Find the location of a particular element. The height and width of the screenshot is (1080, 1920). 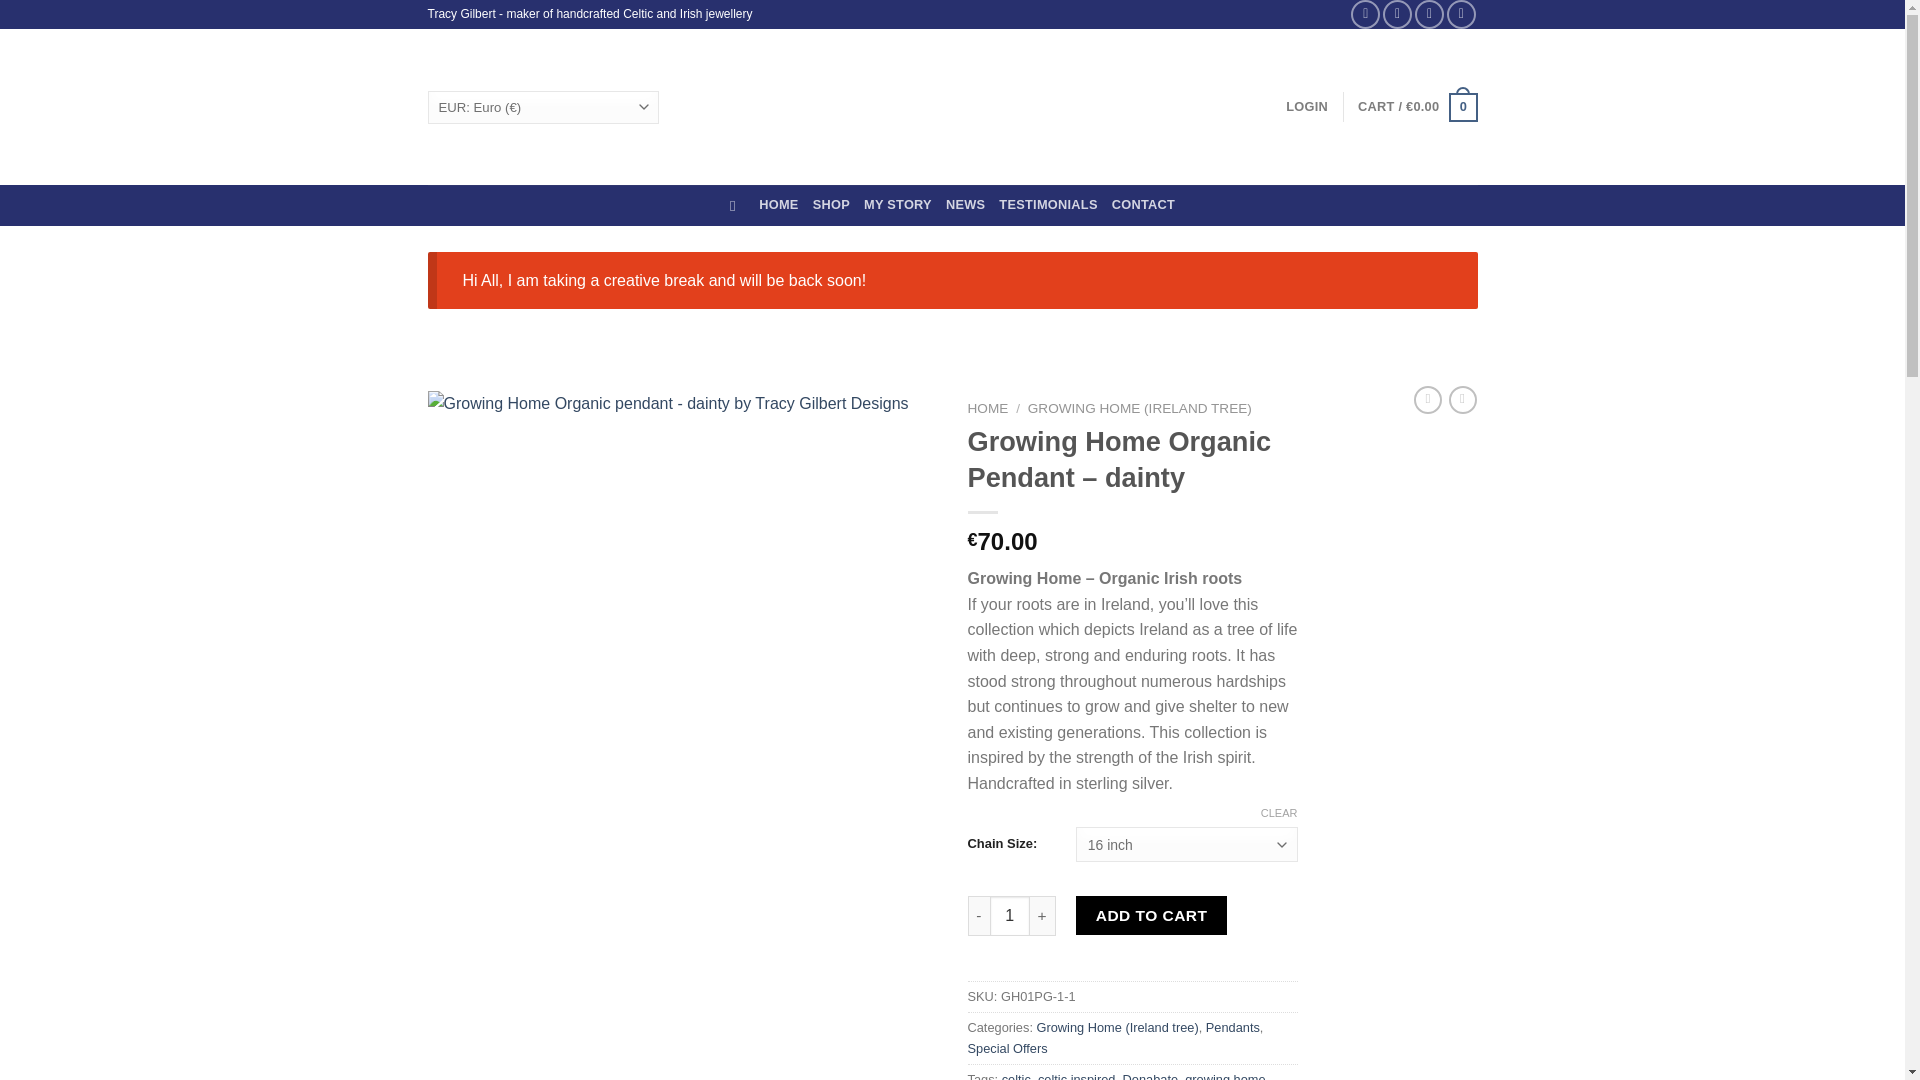

Pendants is located at coordinates (1232, 1026).